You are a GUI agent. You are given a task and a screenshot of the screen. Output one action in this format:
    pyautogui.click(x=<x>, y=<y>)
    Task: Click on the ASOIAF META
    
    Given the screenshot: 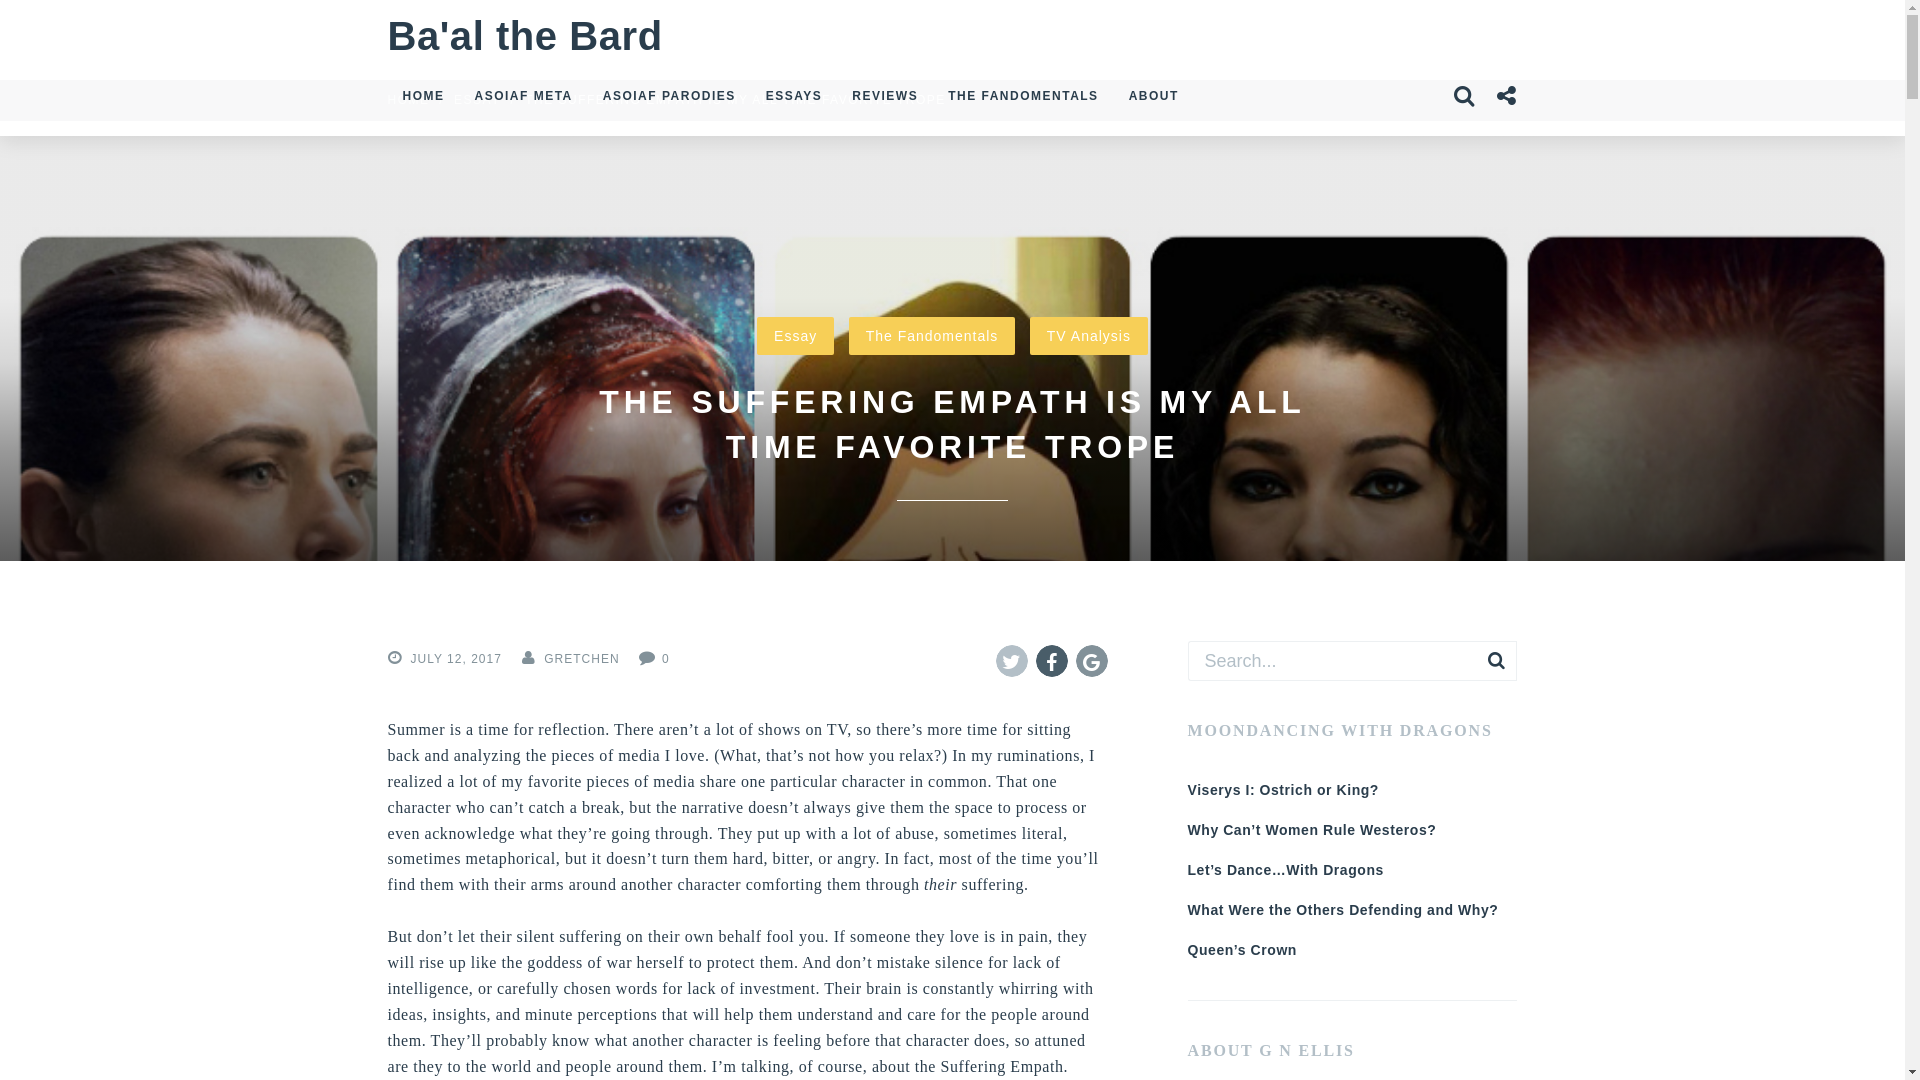 What is the action you would take?
    pyautogui.click(x=524, y=96)
    